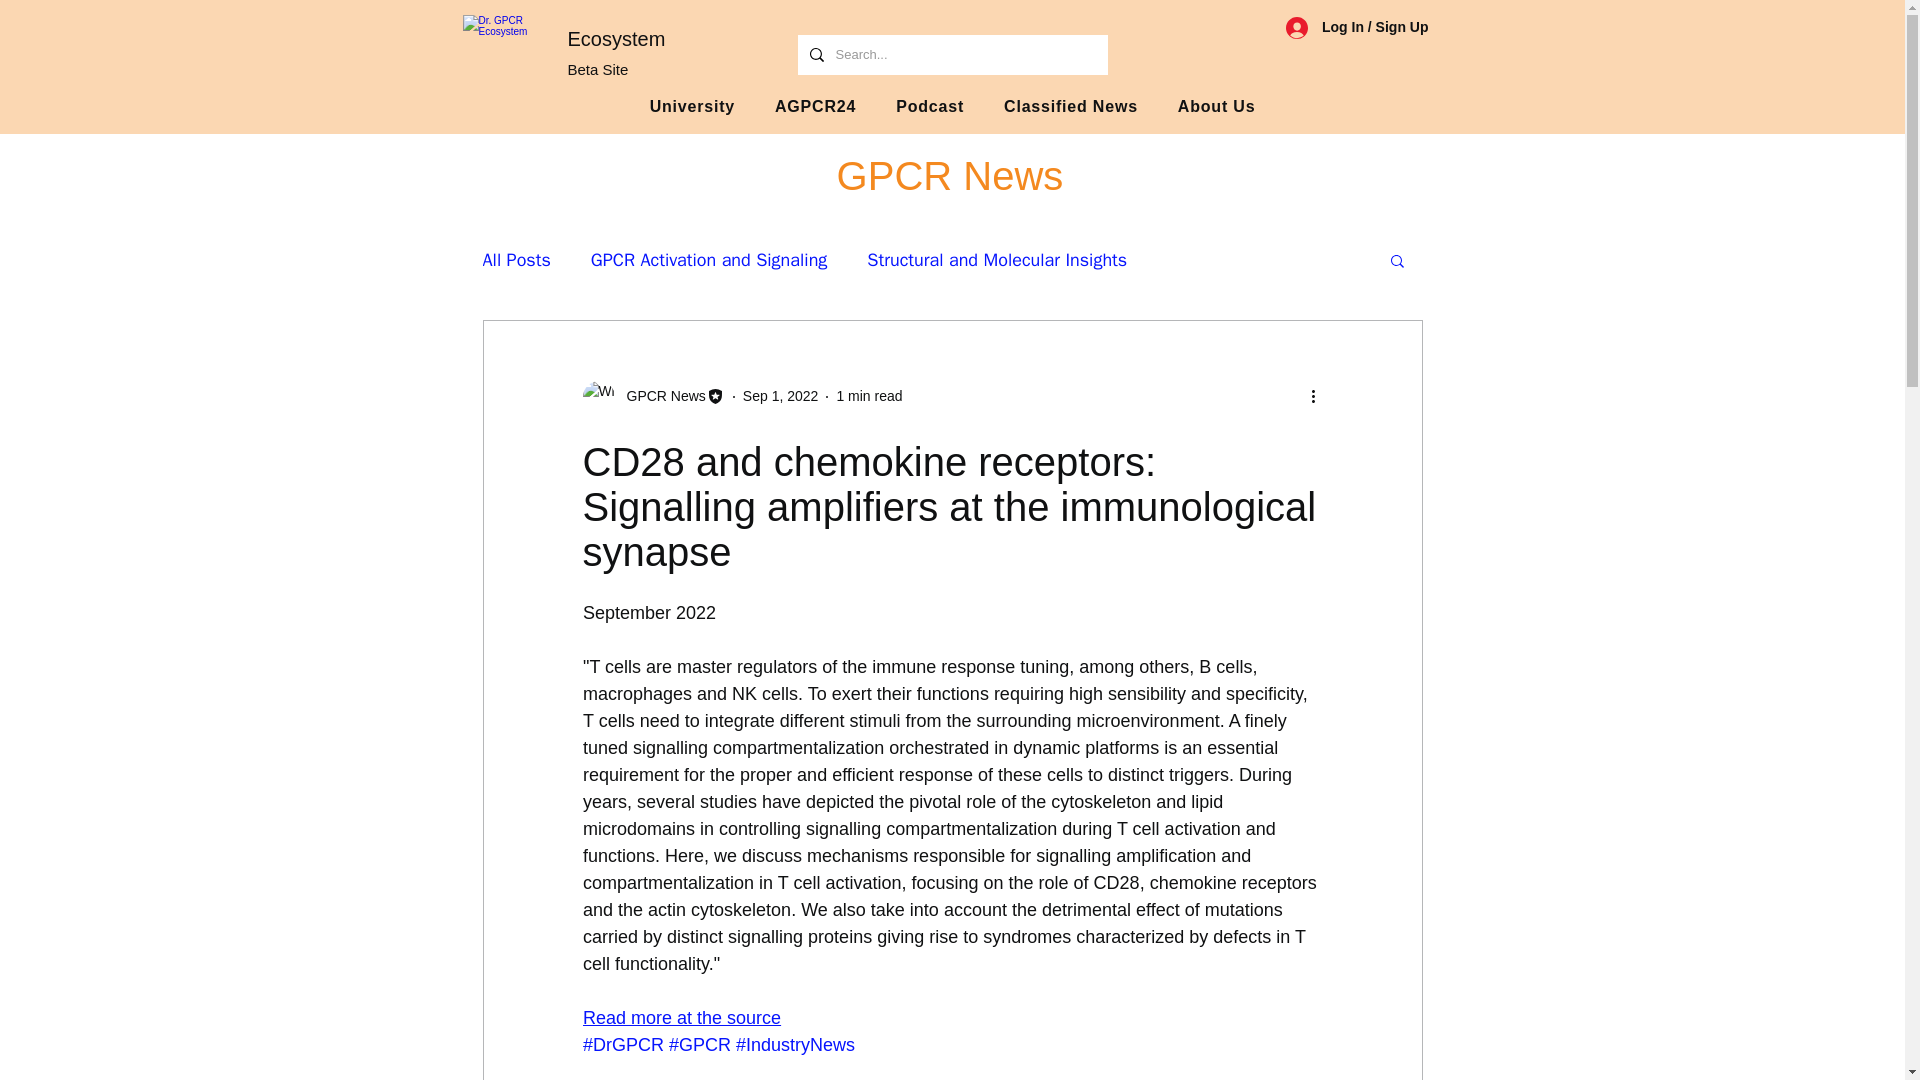 The width and height of the screenshot is (1920, 1080). What do you see at coordinates (814, 107) in the screenshot?
I see `1 min read` at bounding box center [814, 107].